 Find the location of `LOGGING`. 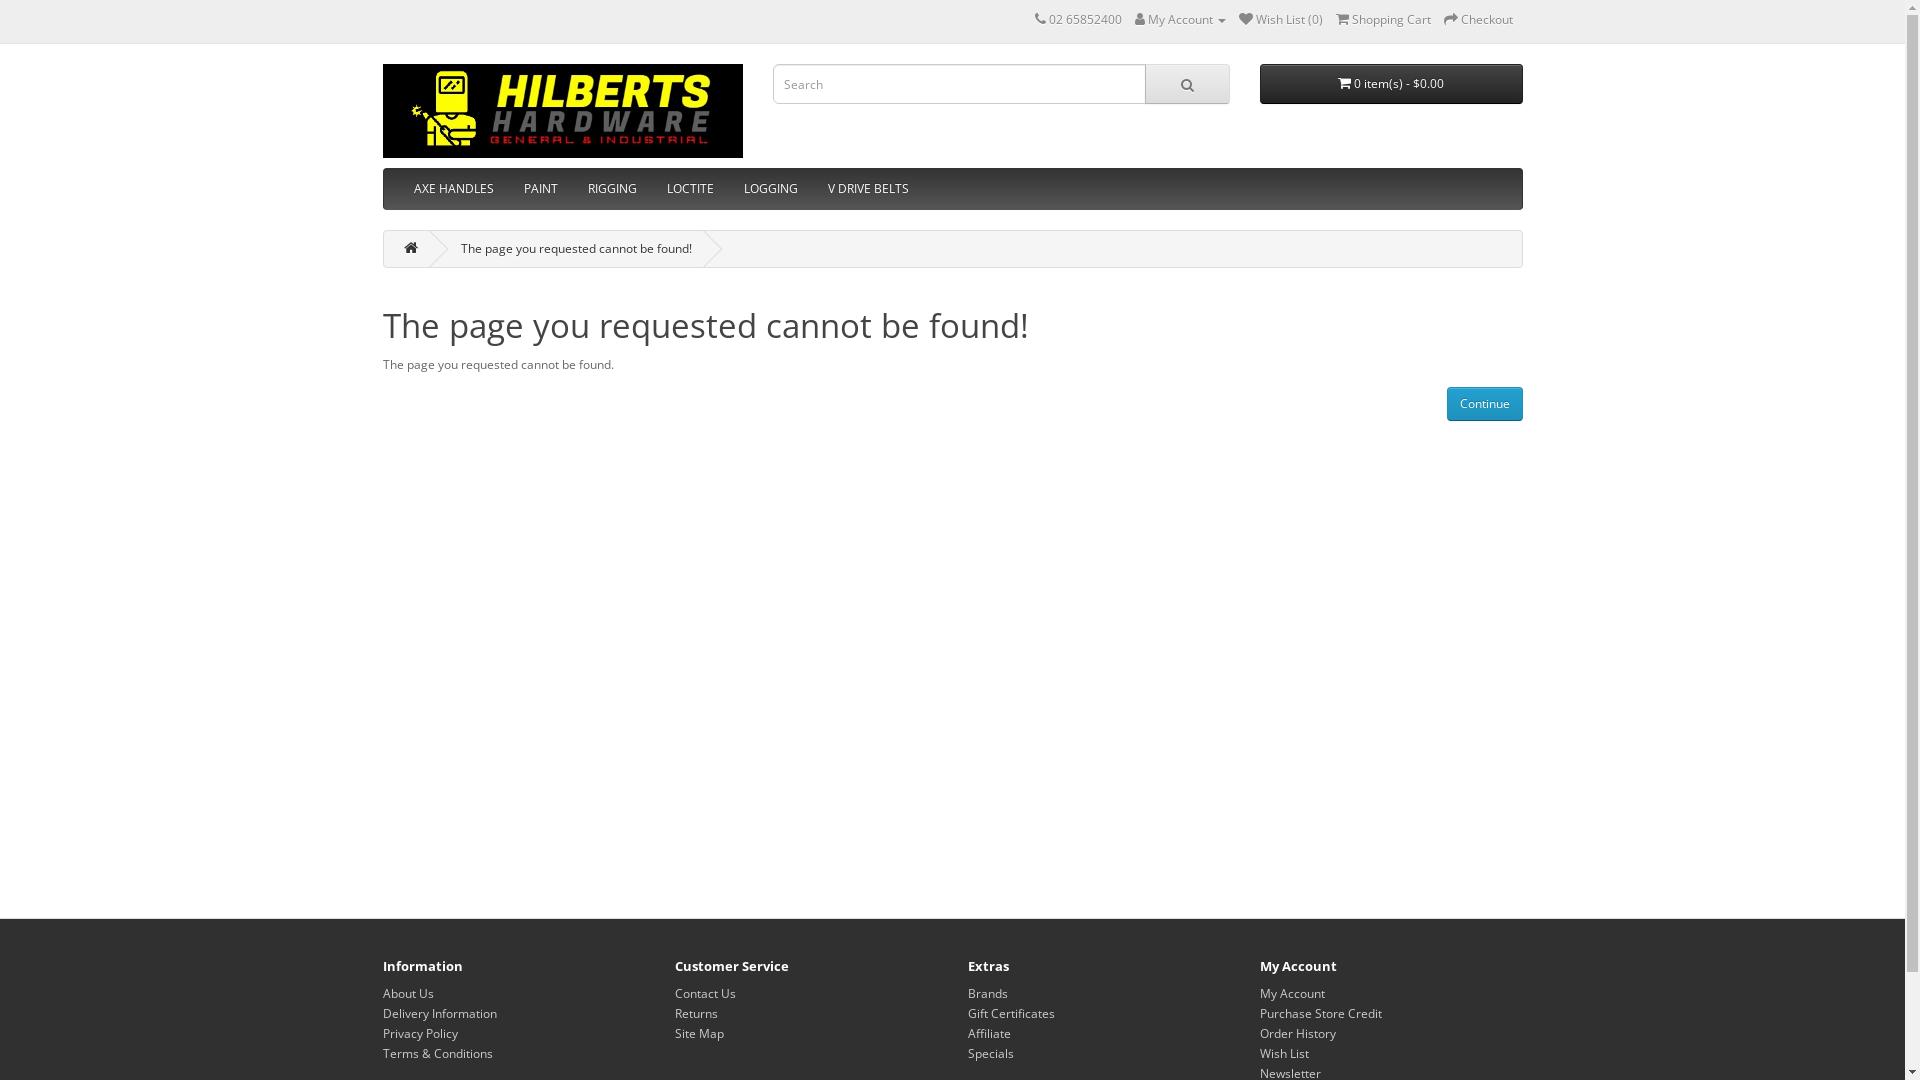

LOGGING is located at coordinates (770, 189).